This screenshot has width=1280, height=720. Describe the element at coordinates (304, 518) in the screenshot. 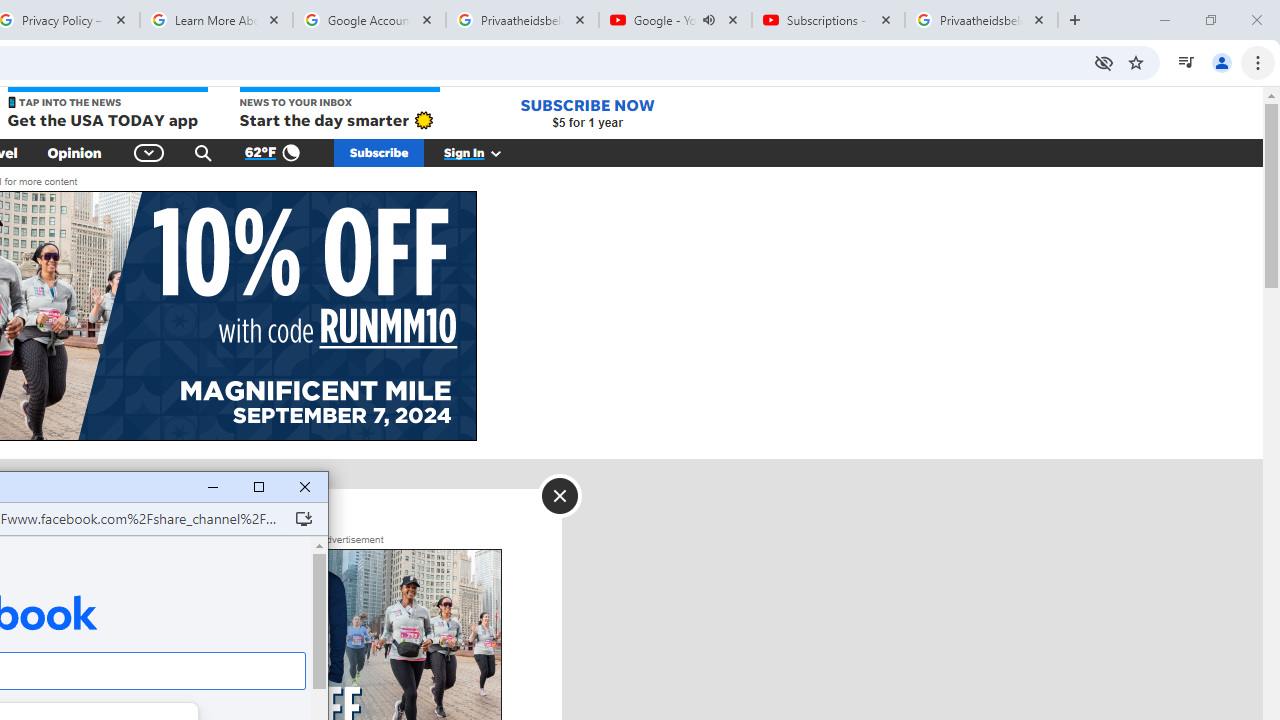

I see `Install Facebook` at that location.